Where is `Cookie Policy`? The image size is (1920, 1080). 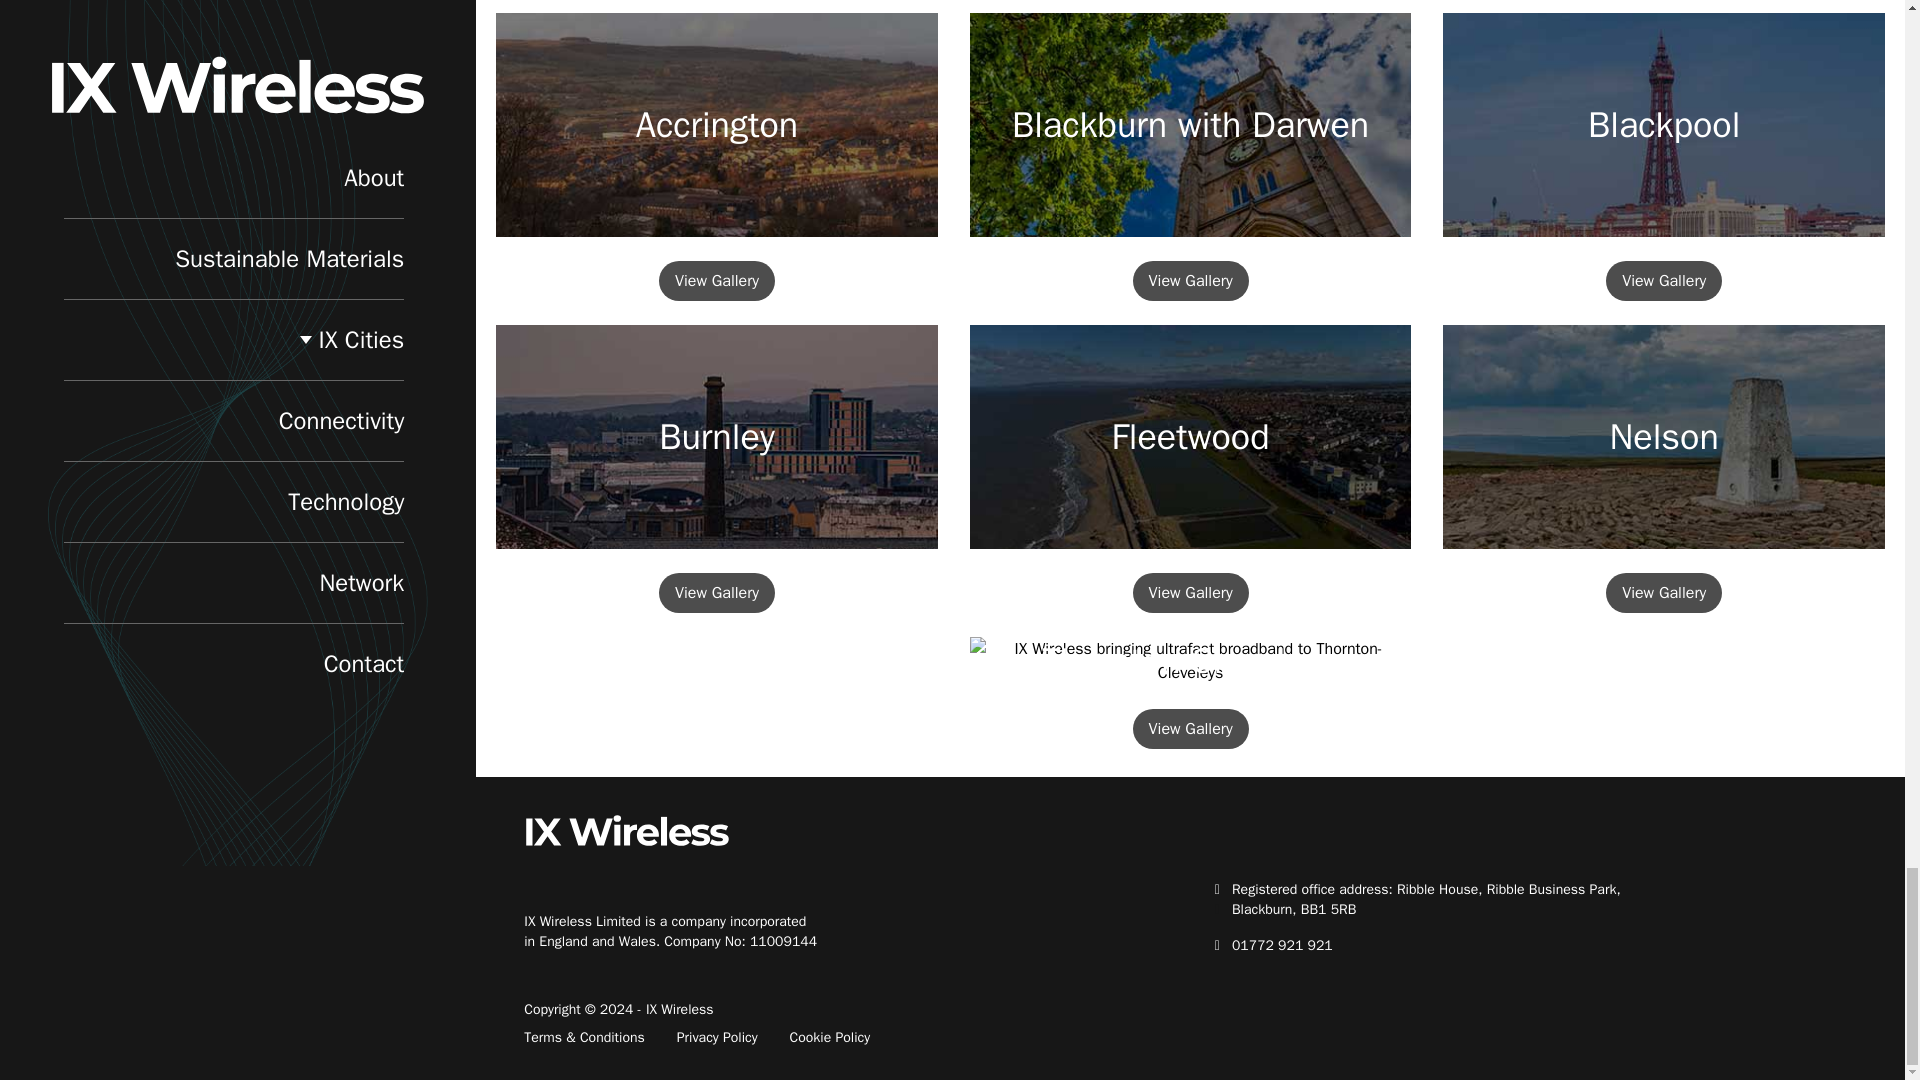
Cookie Policy is located at coordinates (830, 1038).